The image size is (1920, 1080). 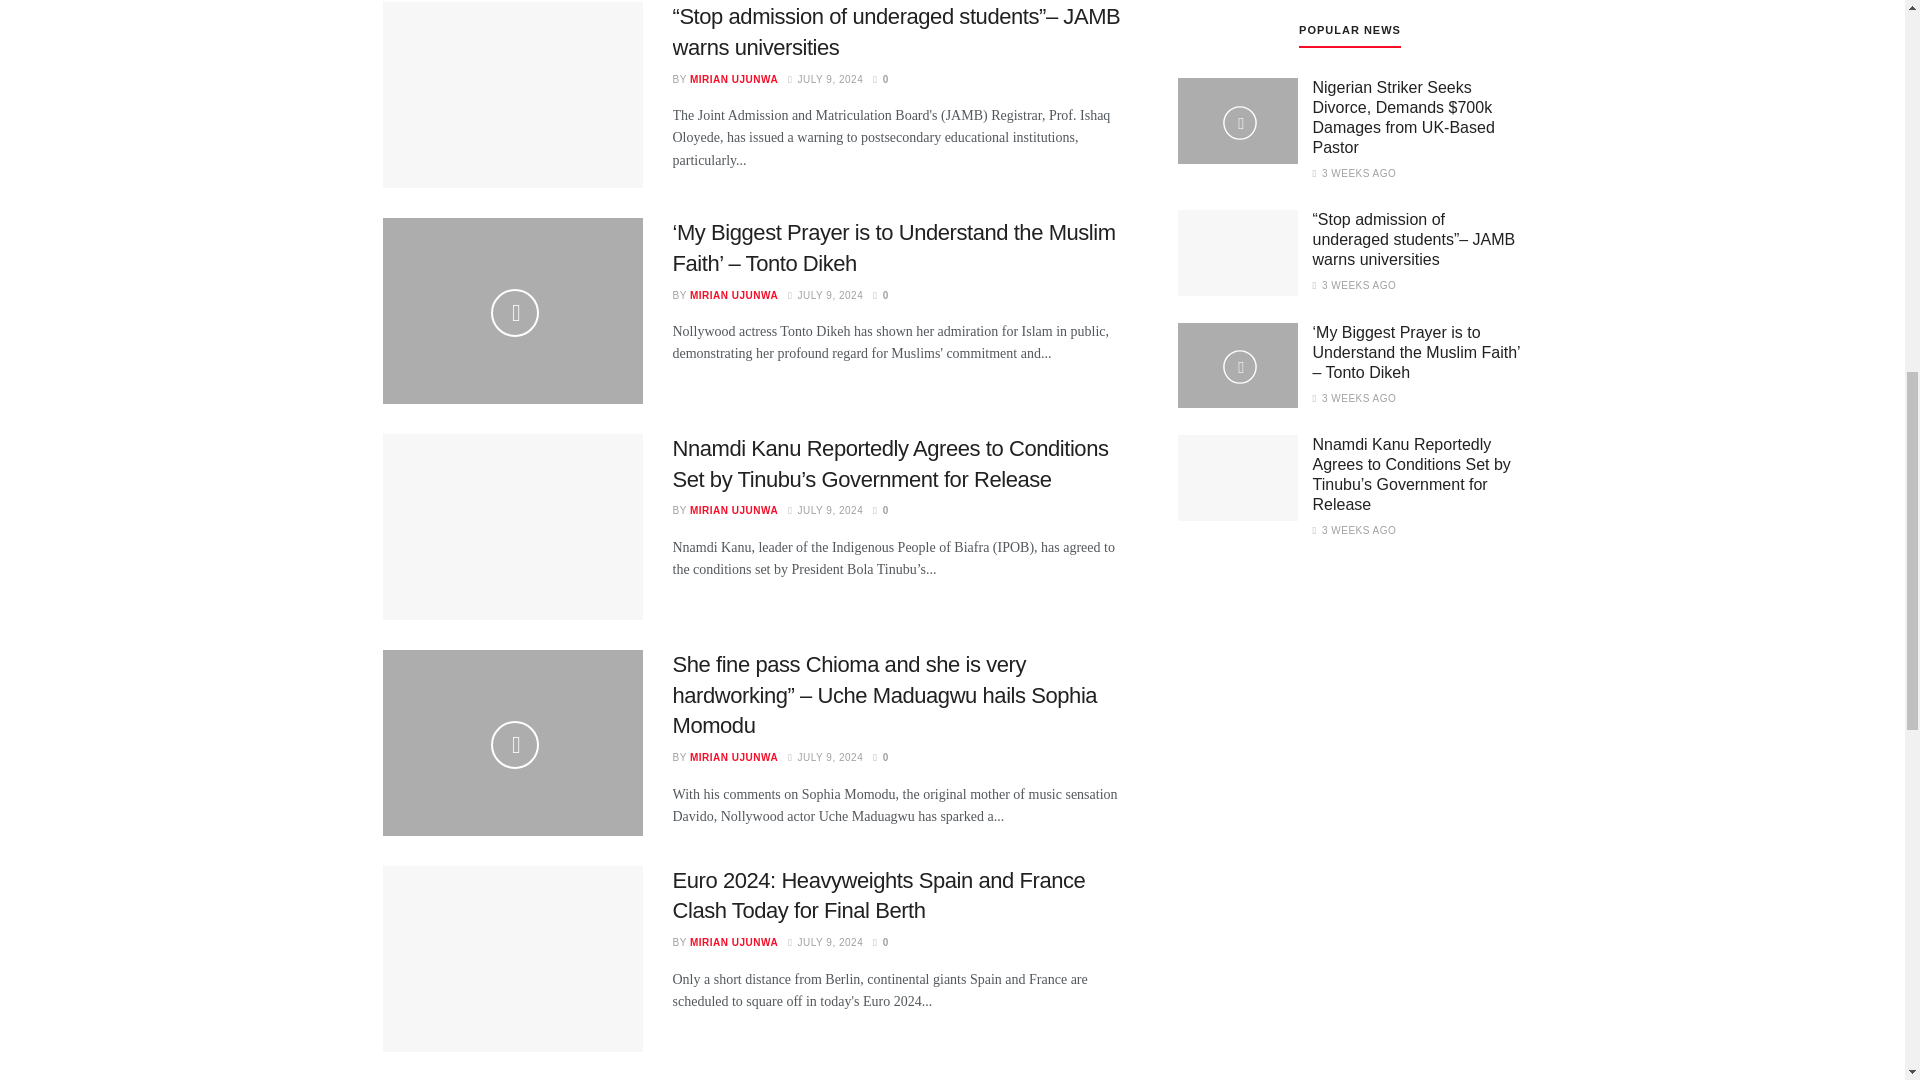 What do you see at coordinates (733, 510) in the screenshot?
I see `MIRIAN UJUNWA` at bounding box center [733, 510].